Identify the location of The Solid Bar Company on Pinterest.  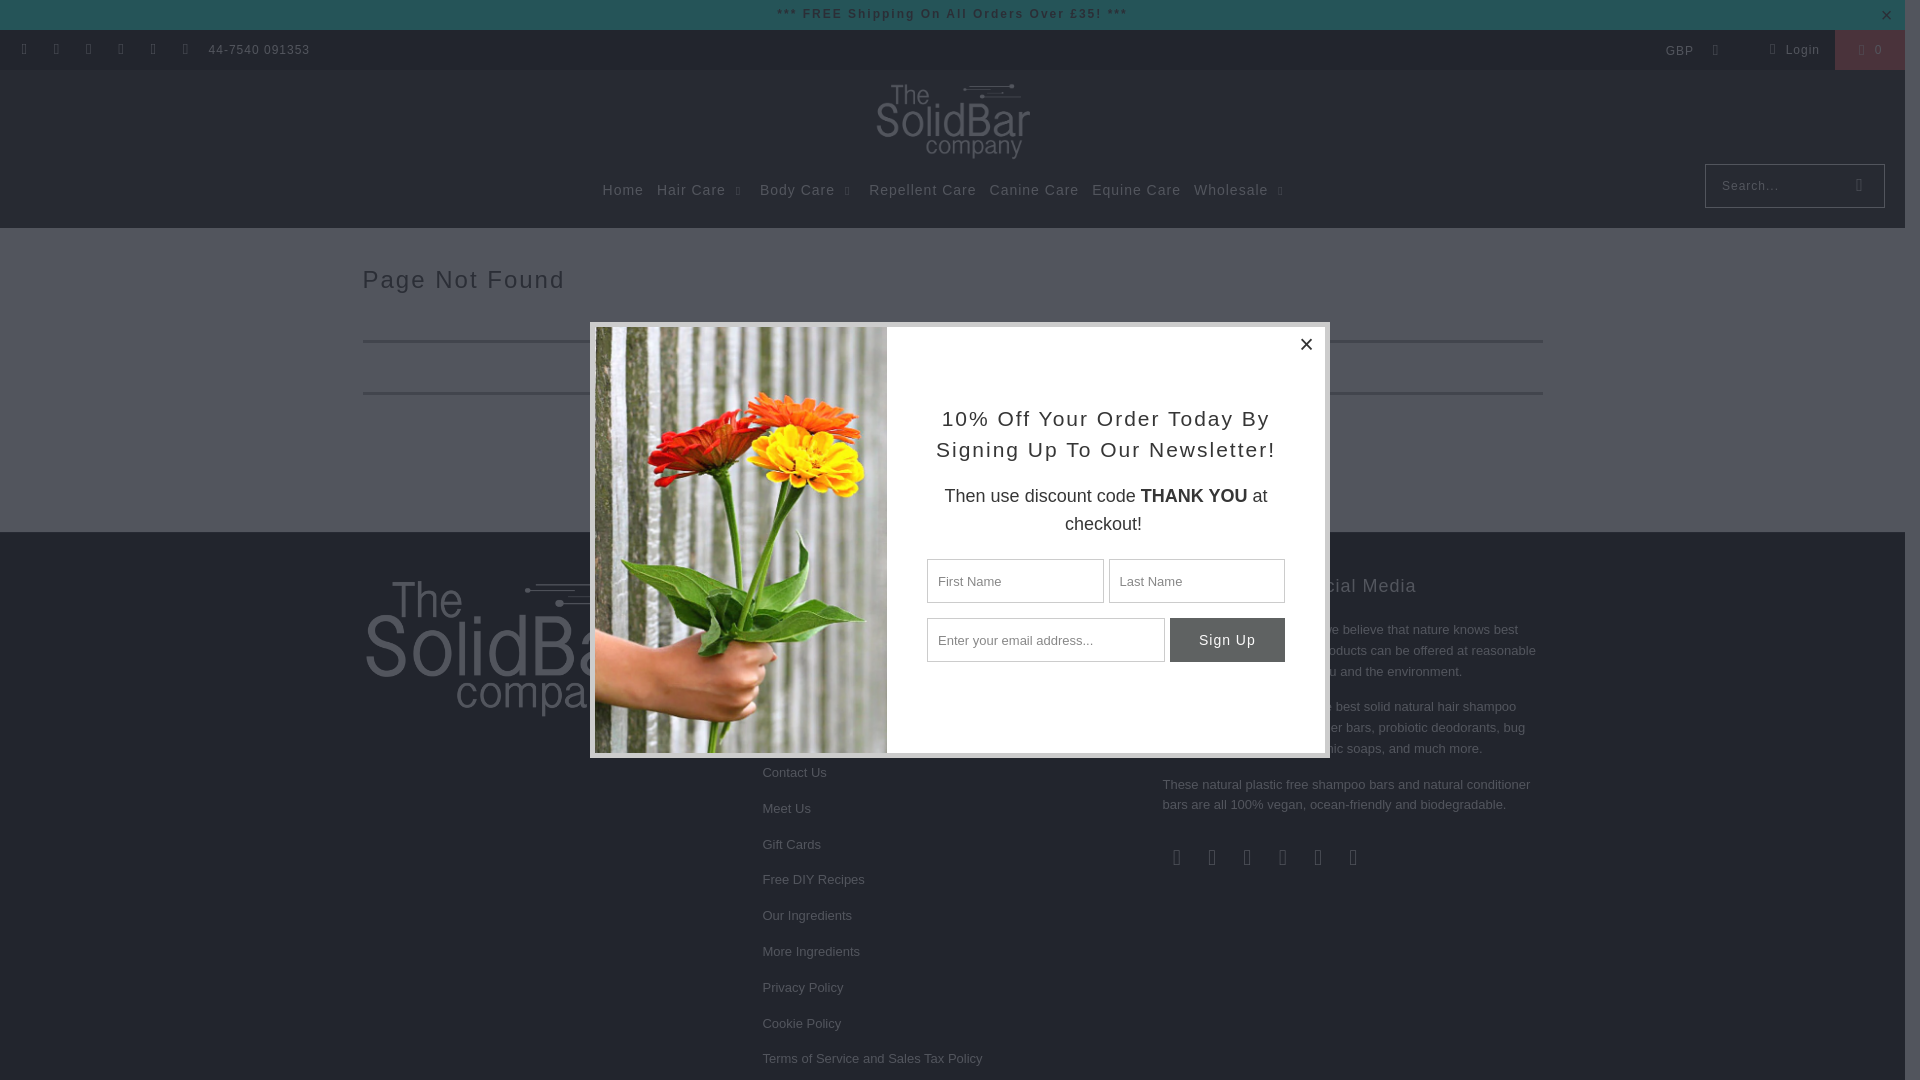
(120, 50).